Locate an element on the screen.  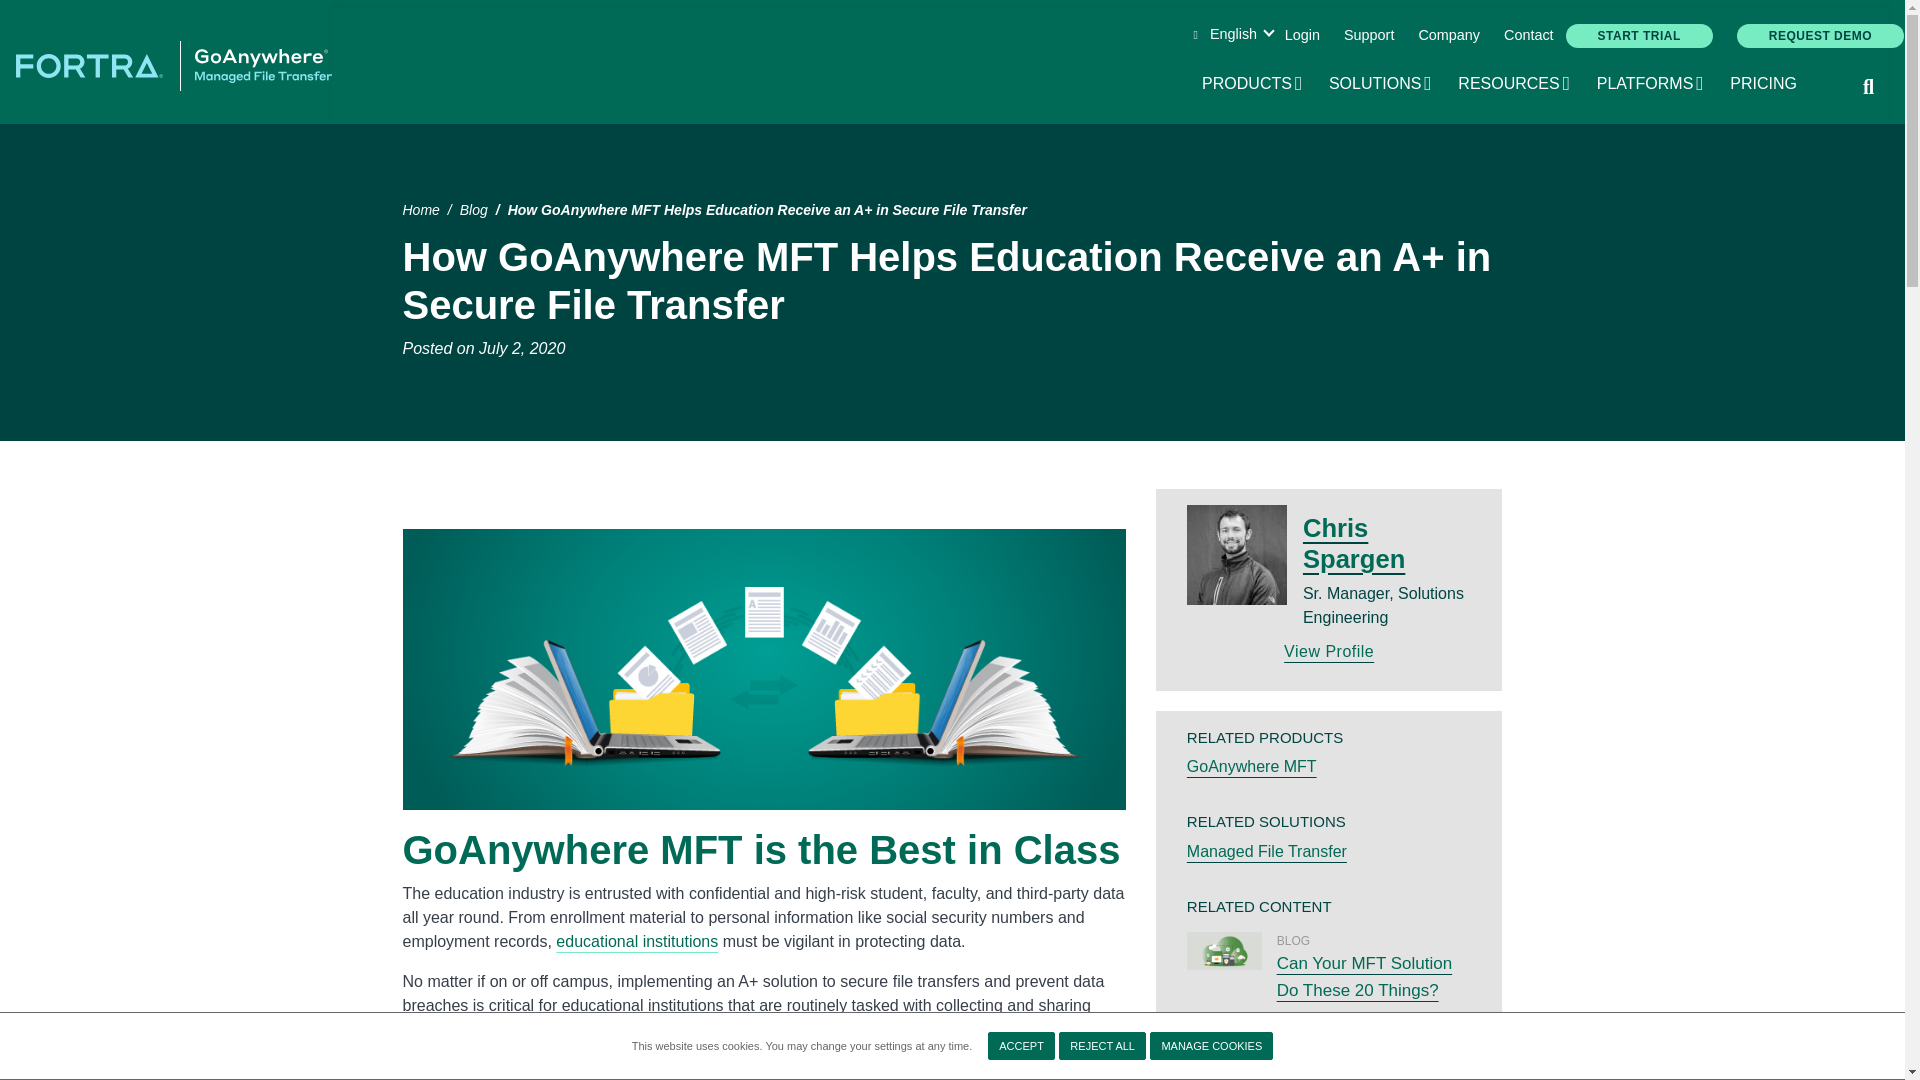
Contact is located at coordinates (1448, 36).